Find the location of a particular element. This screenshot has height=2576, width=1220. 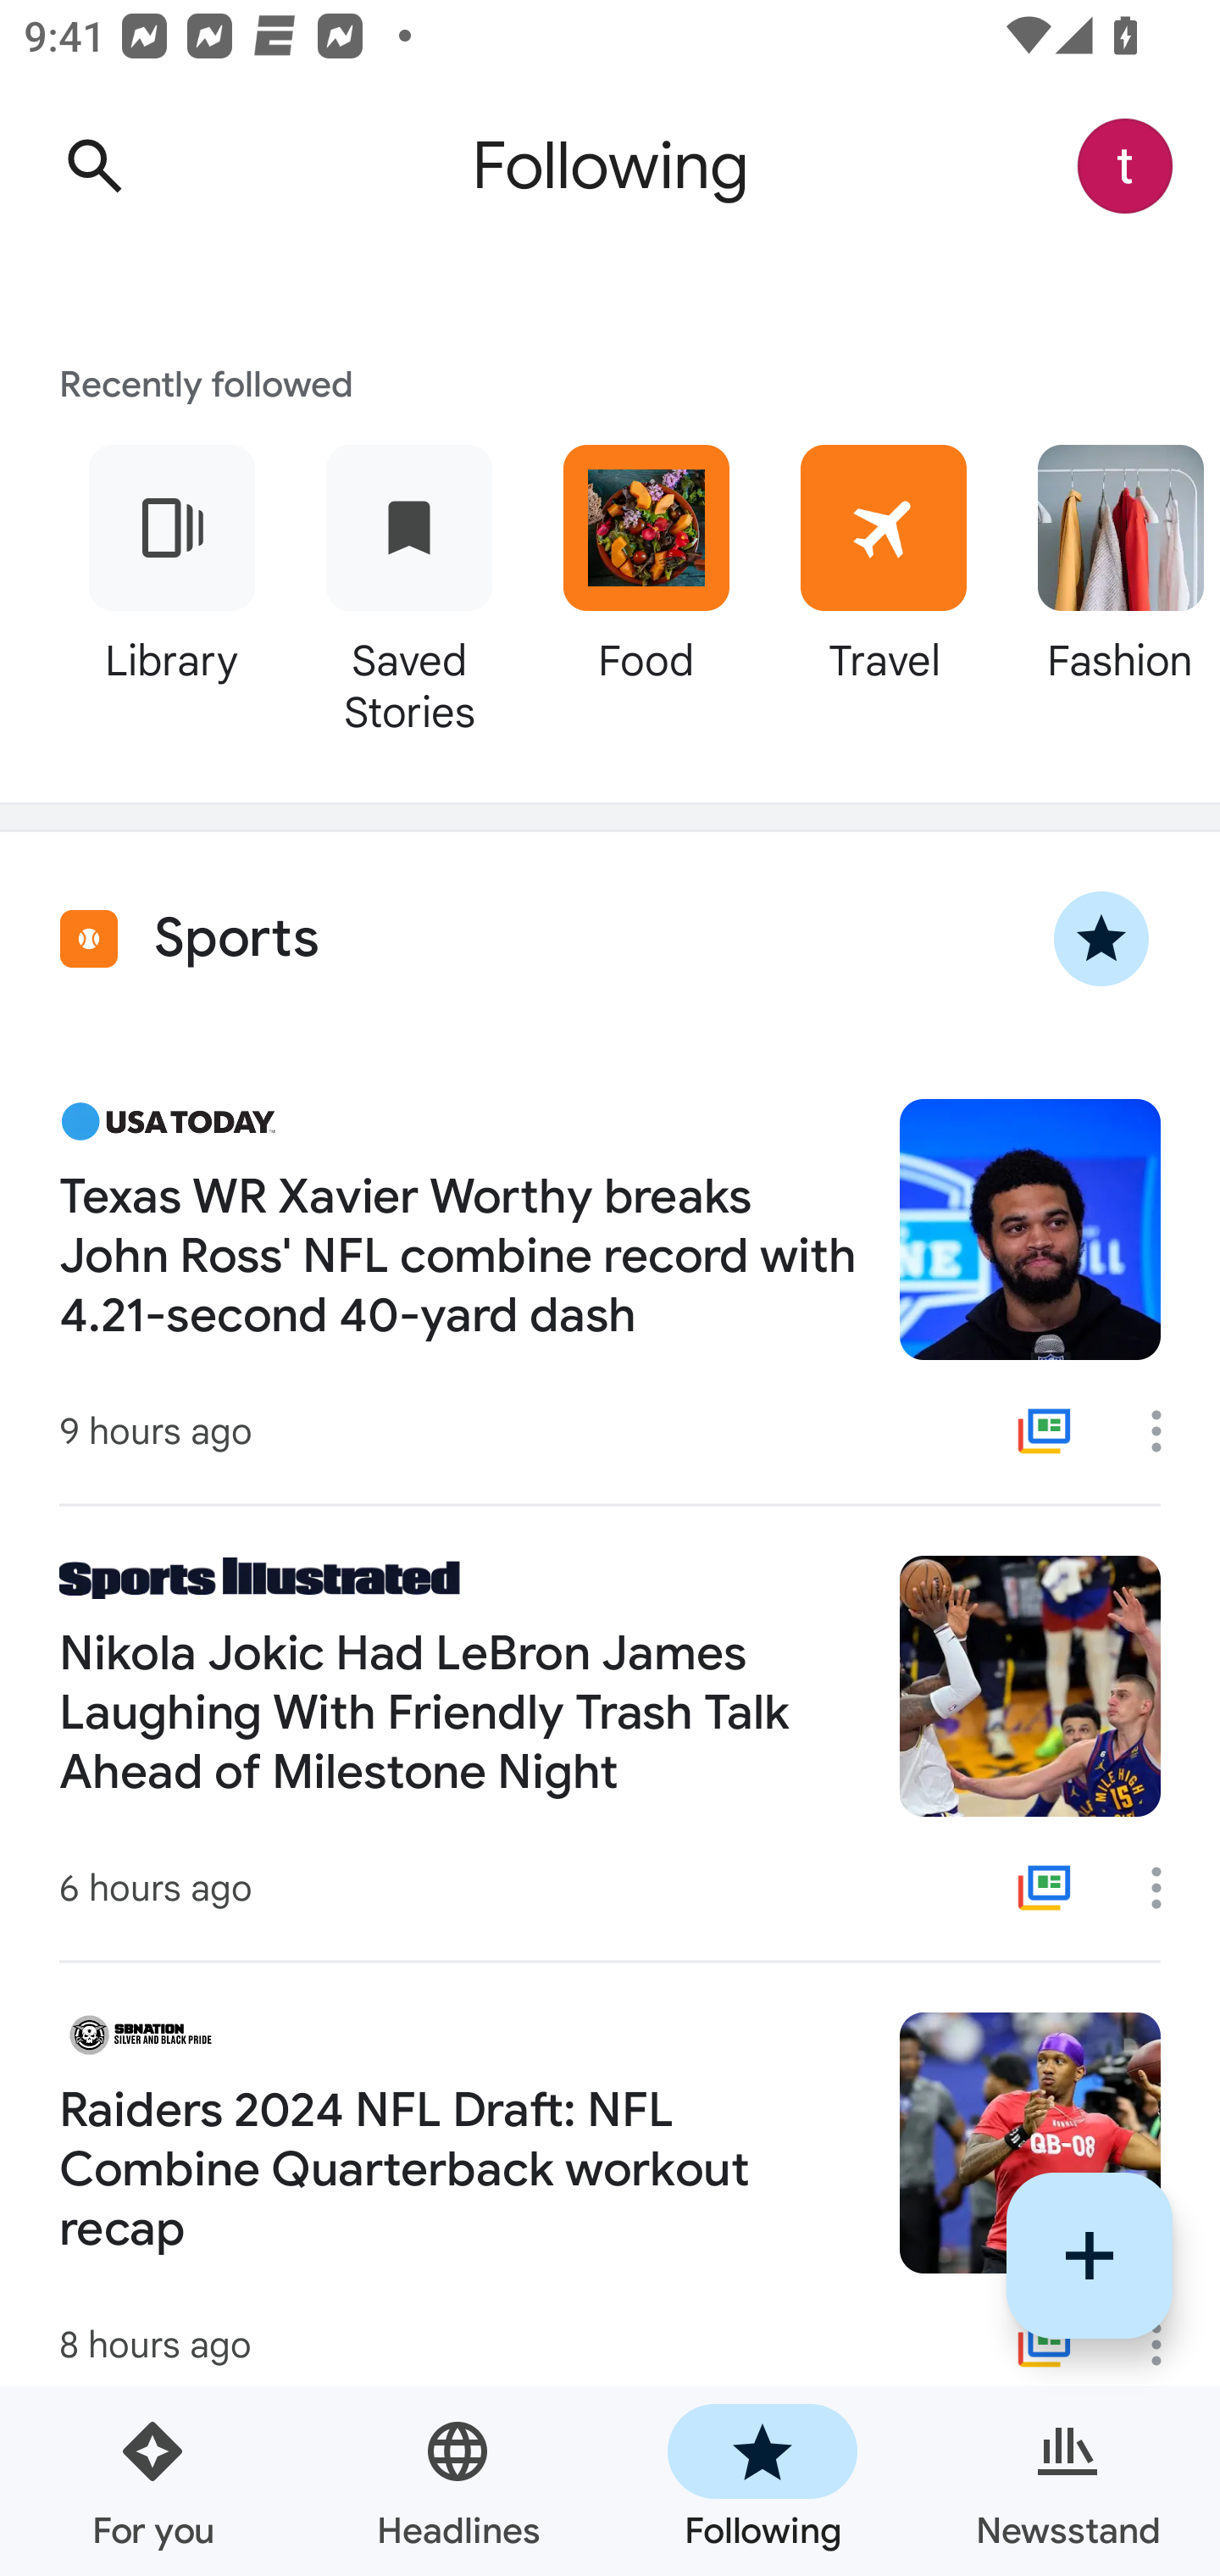

Following is located at coordinates (762, 2481).